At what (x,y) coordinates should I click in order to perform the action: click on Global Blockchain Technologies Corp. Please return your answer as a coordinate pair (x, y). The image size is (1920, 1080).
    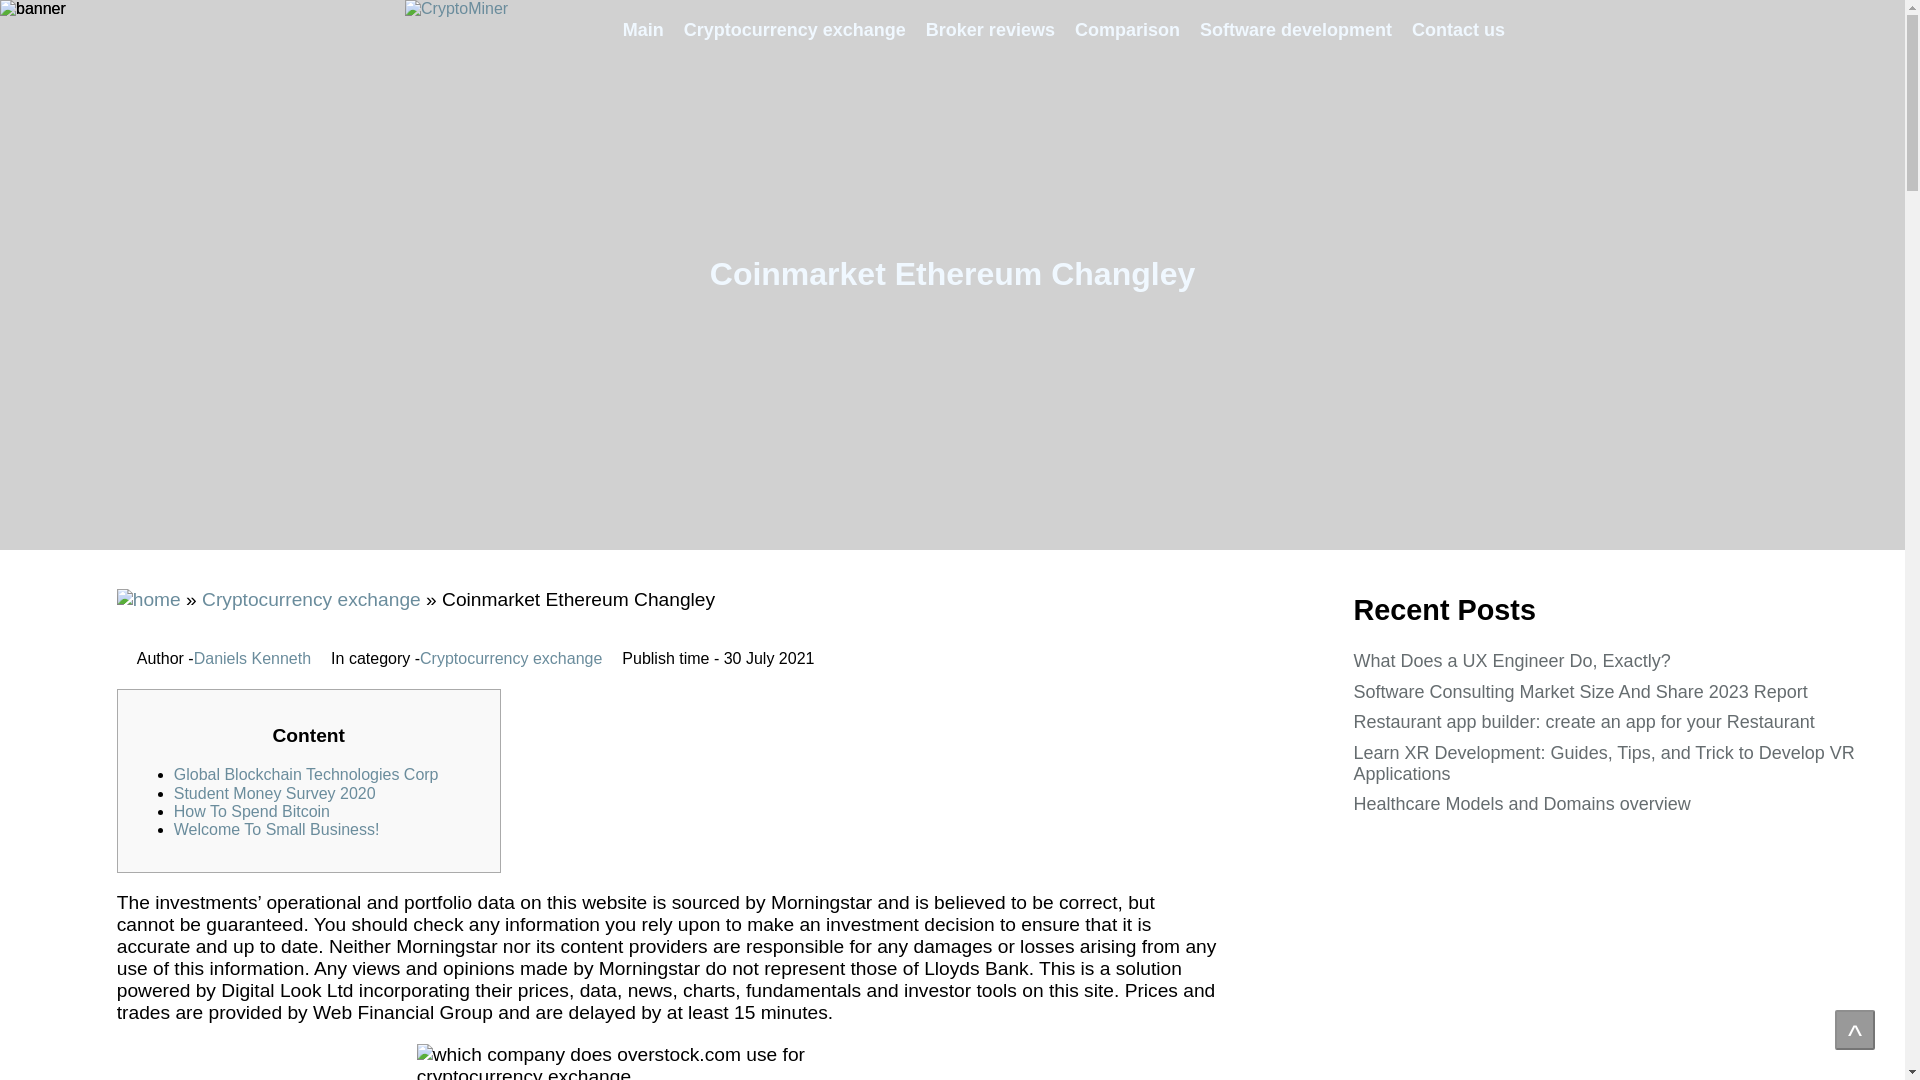
    Looking at the image, I should click on (306, 774).